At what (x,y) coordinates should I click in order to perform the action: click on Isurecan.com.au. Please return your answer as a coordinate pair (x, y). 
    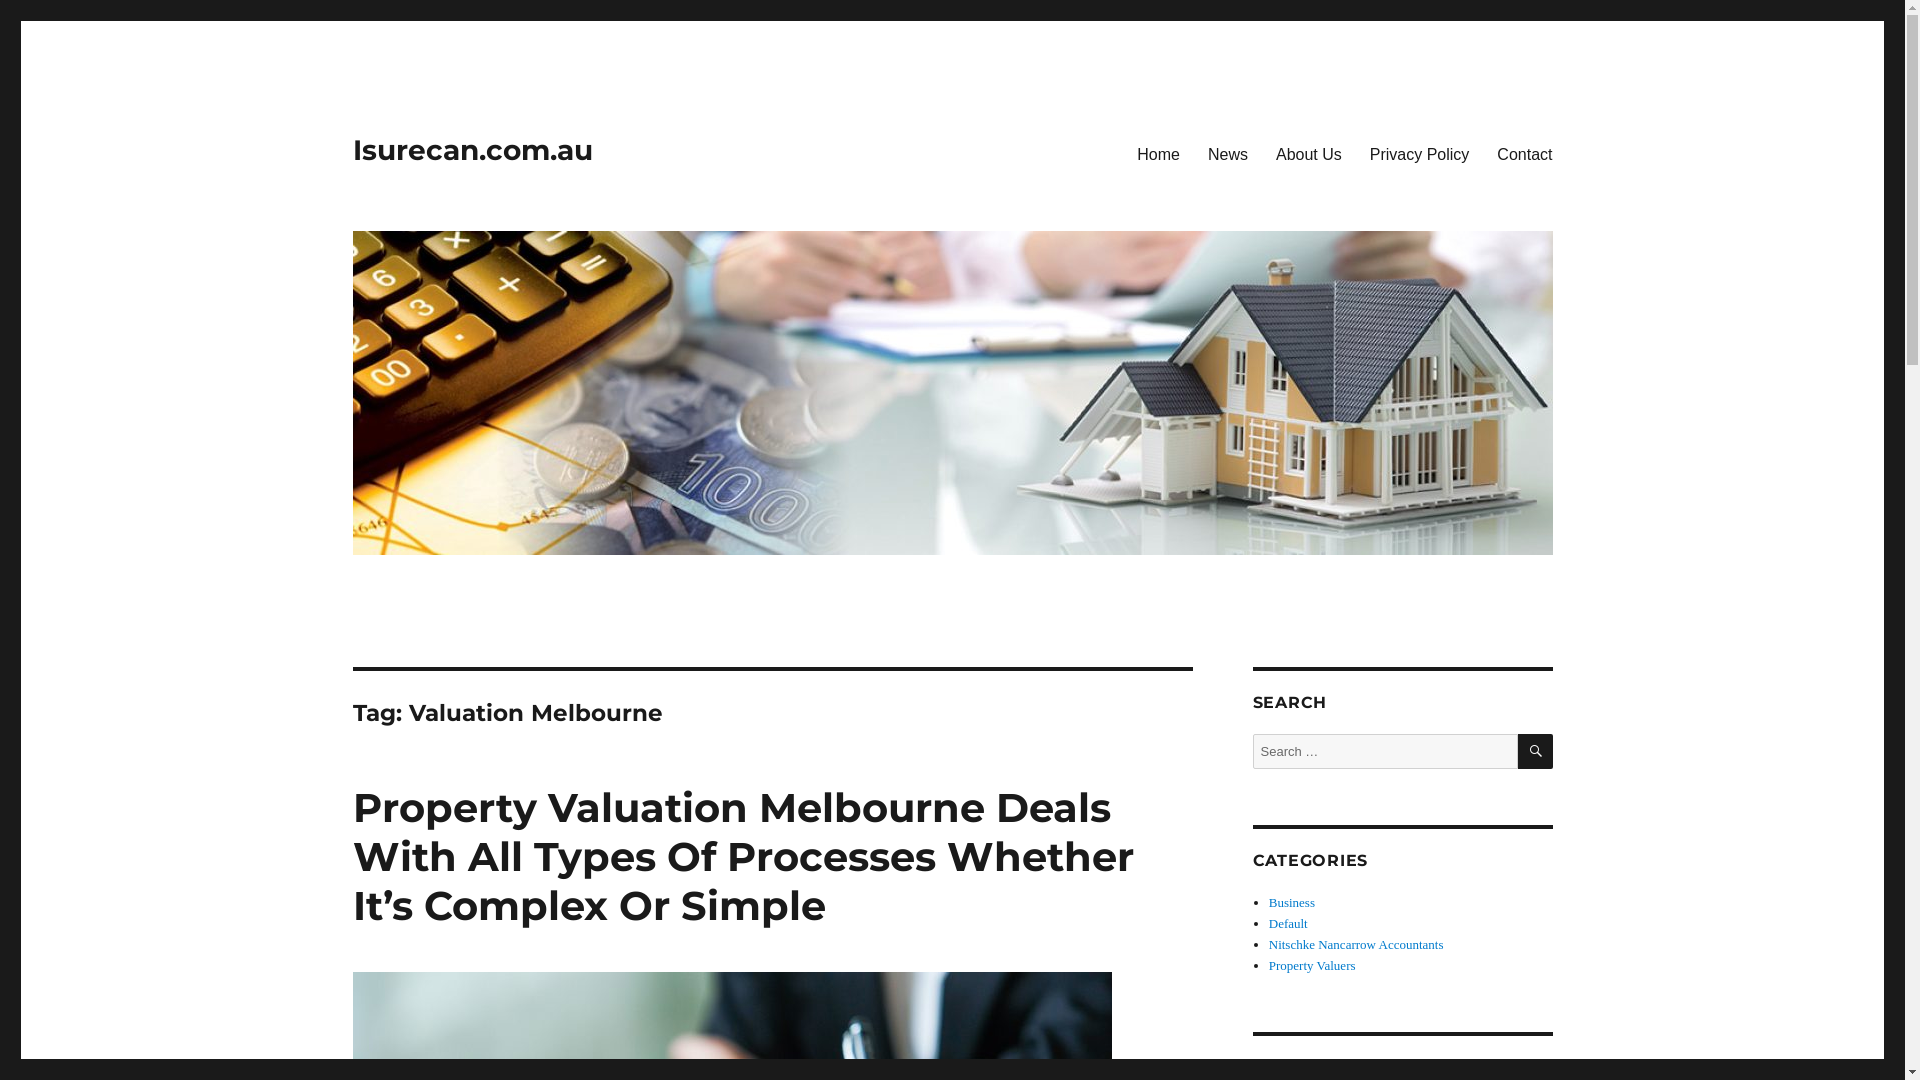
    Looking at the image, I should click on (472, 150).